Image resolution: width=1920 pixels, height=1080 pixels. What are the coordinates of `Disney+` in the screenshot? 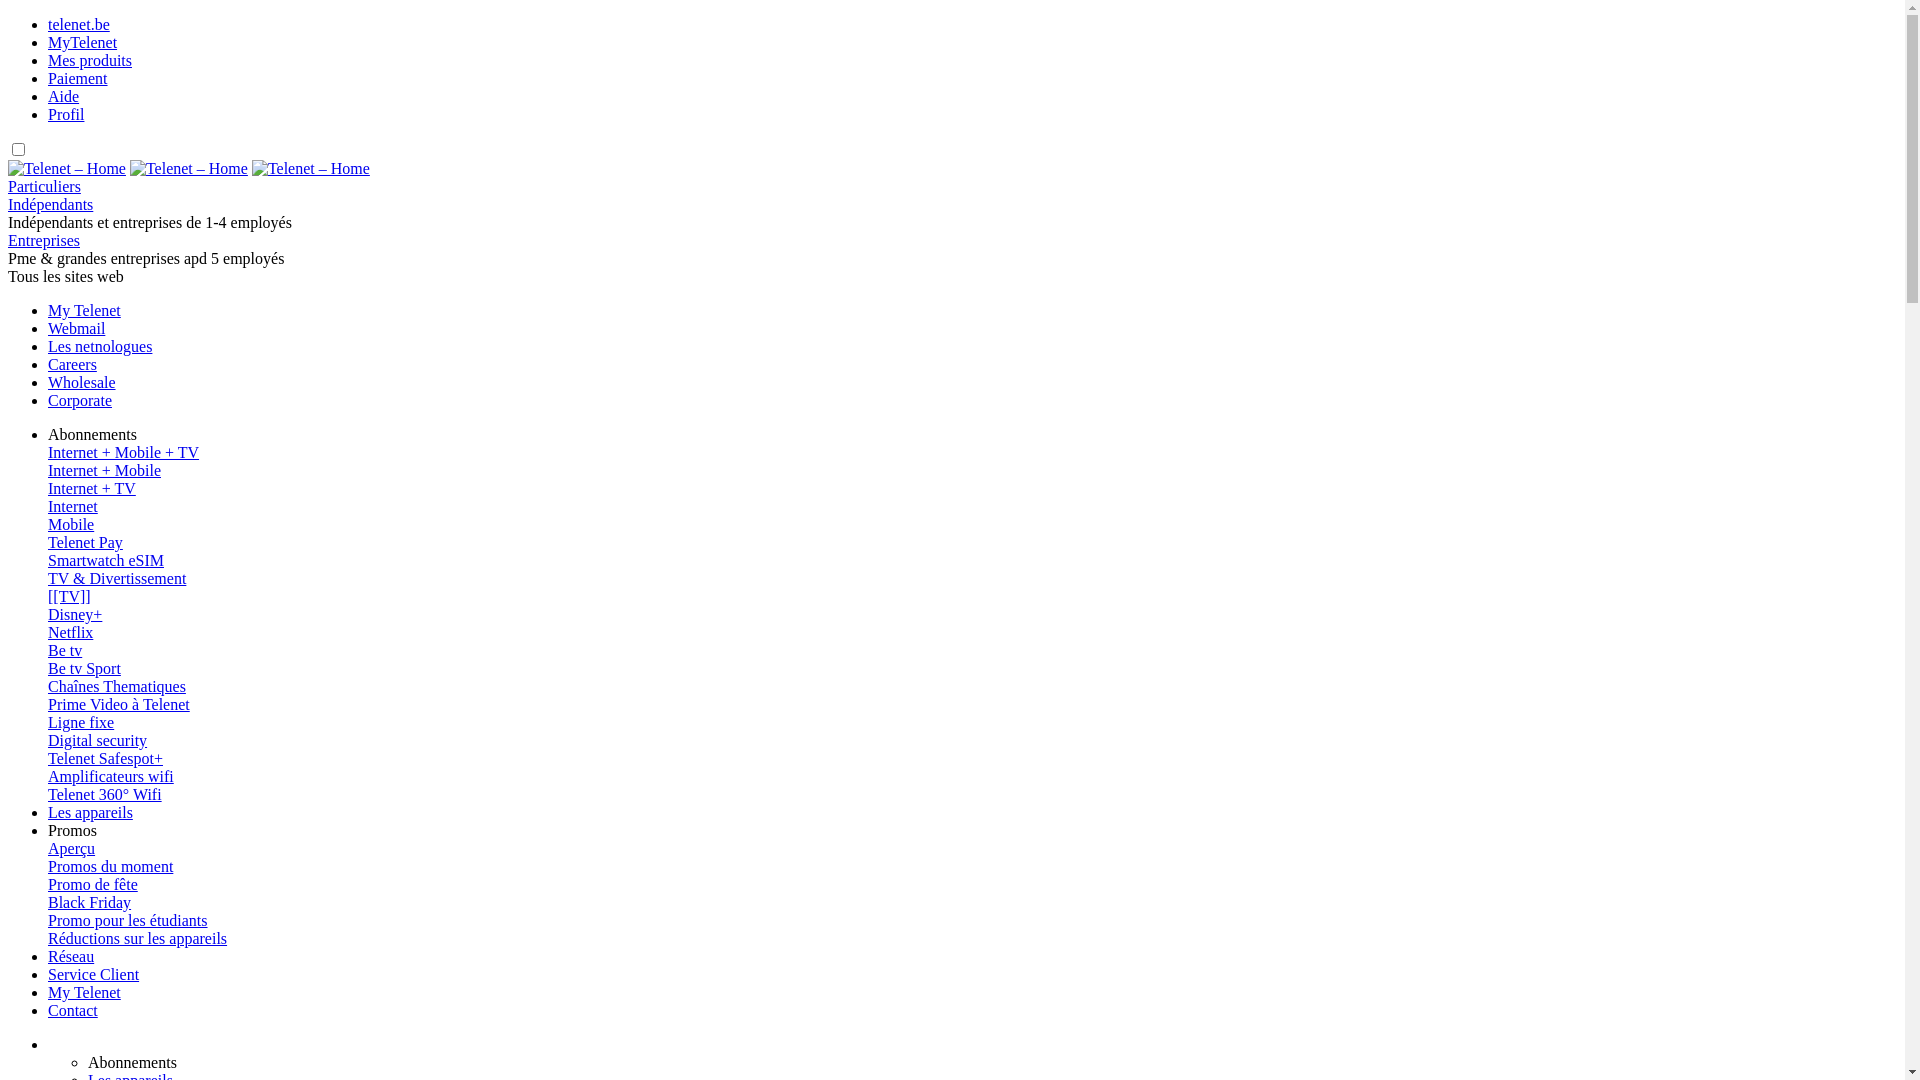 It's located at (75, 614).